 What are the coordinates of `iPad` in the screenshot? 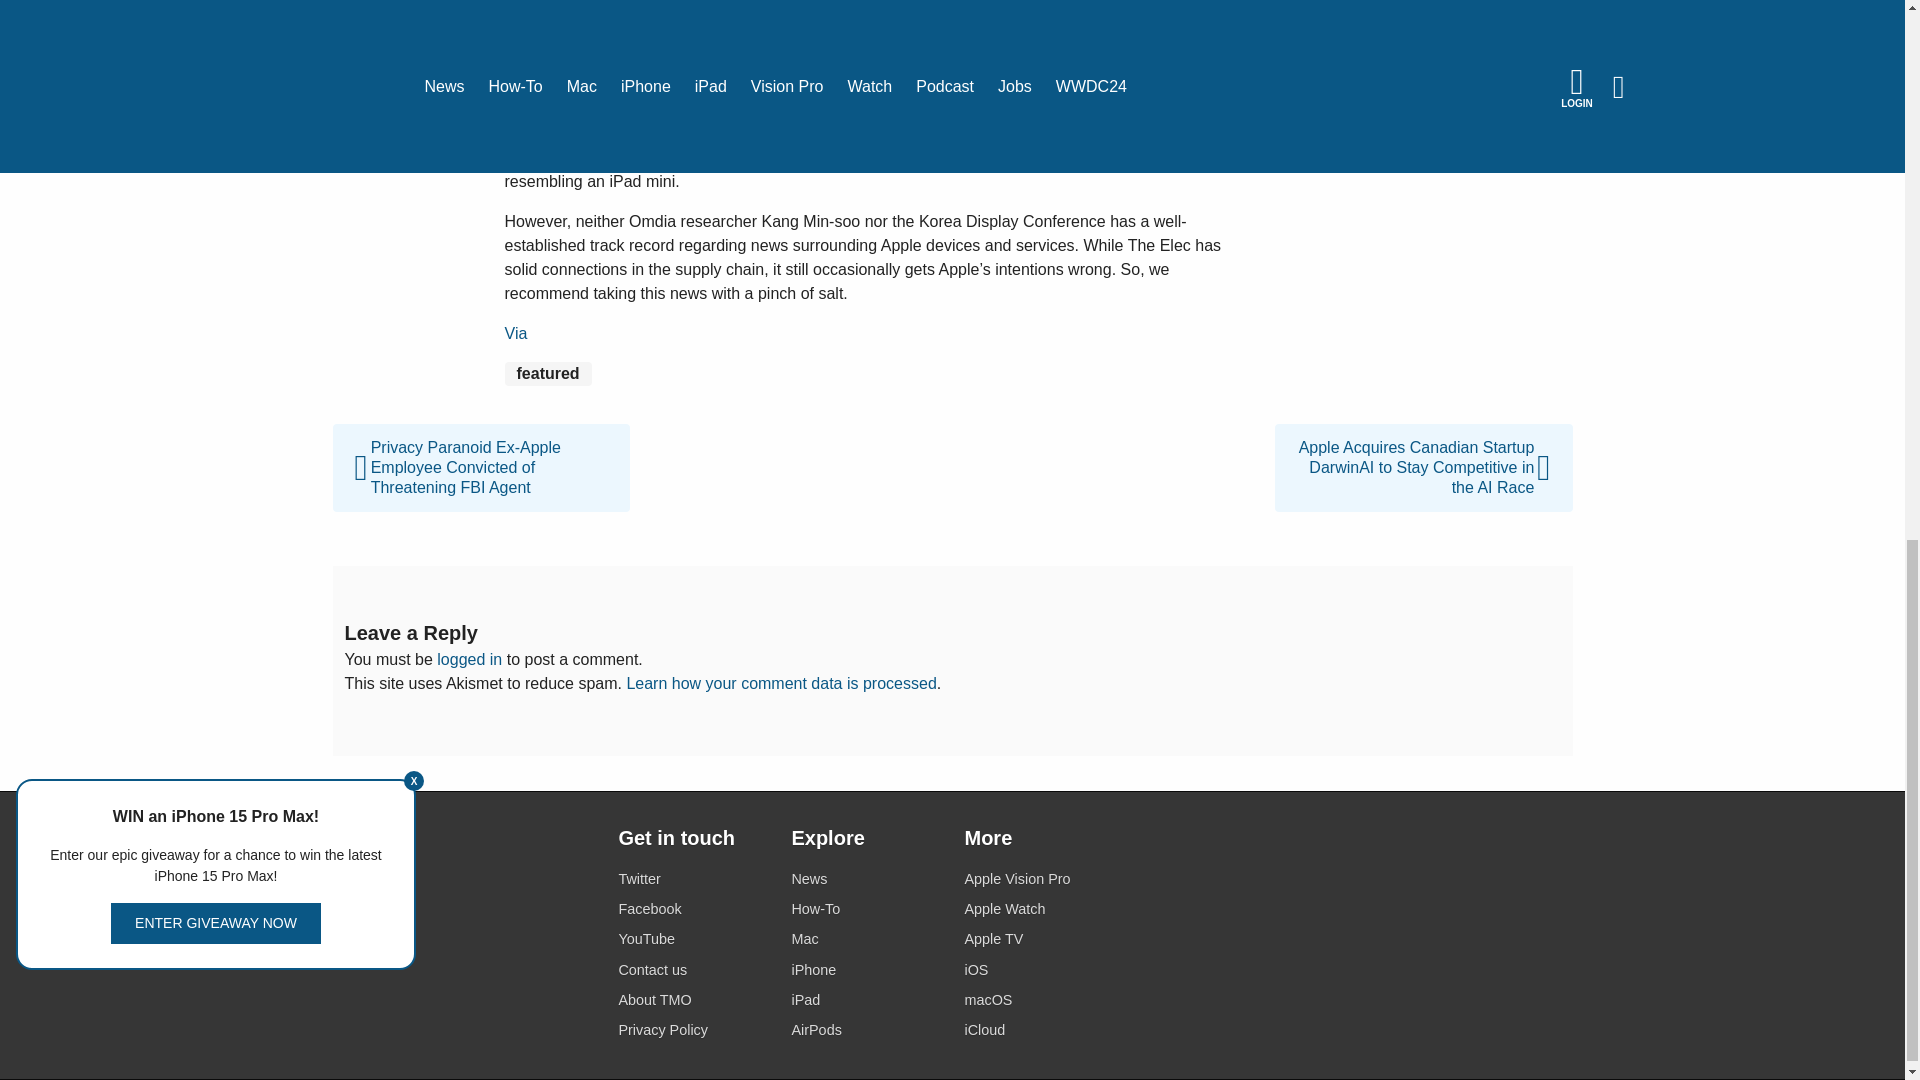 It's located at (866, 1000).